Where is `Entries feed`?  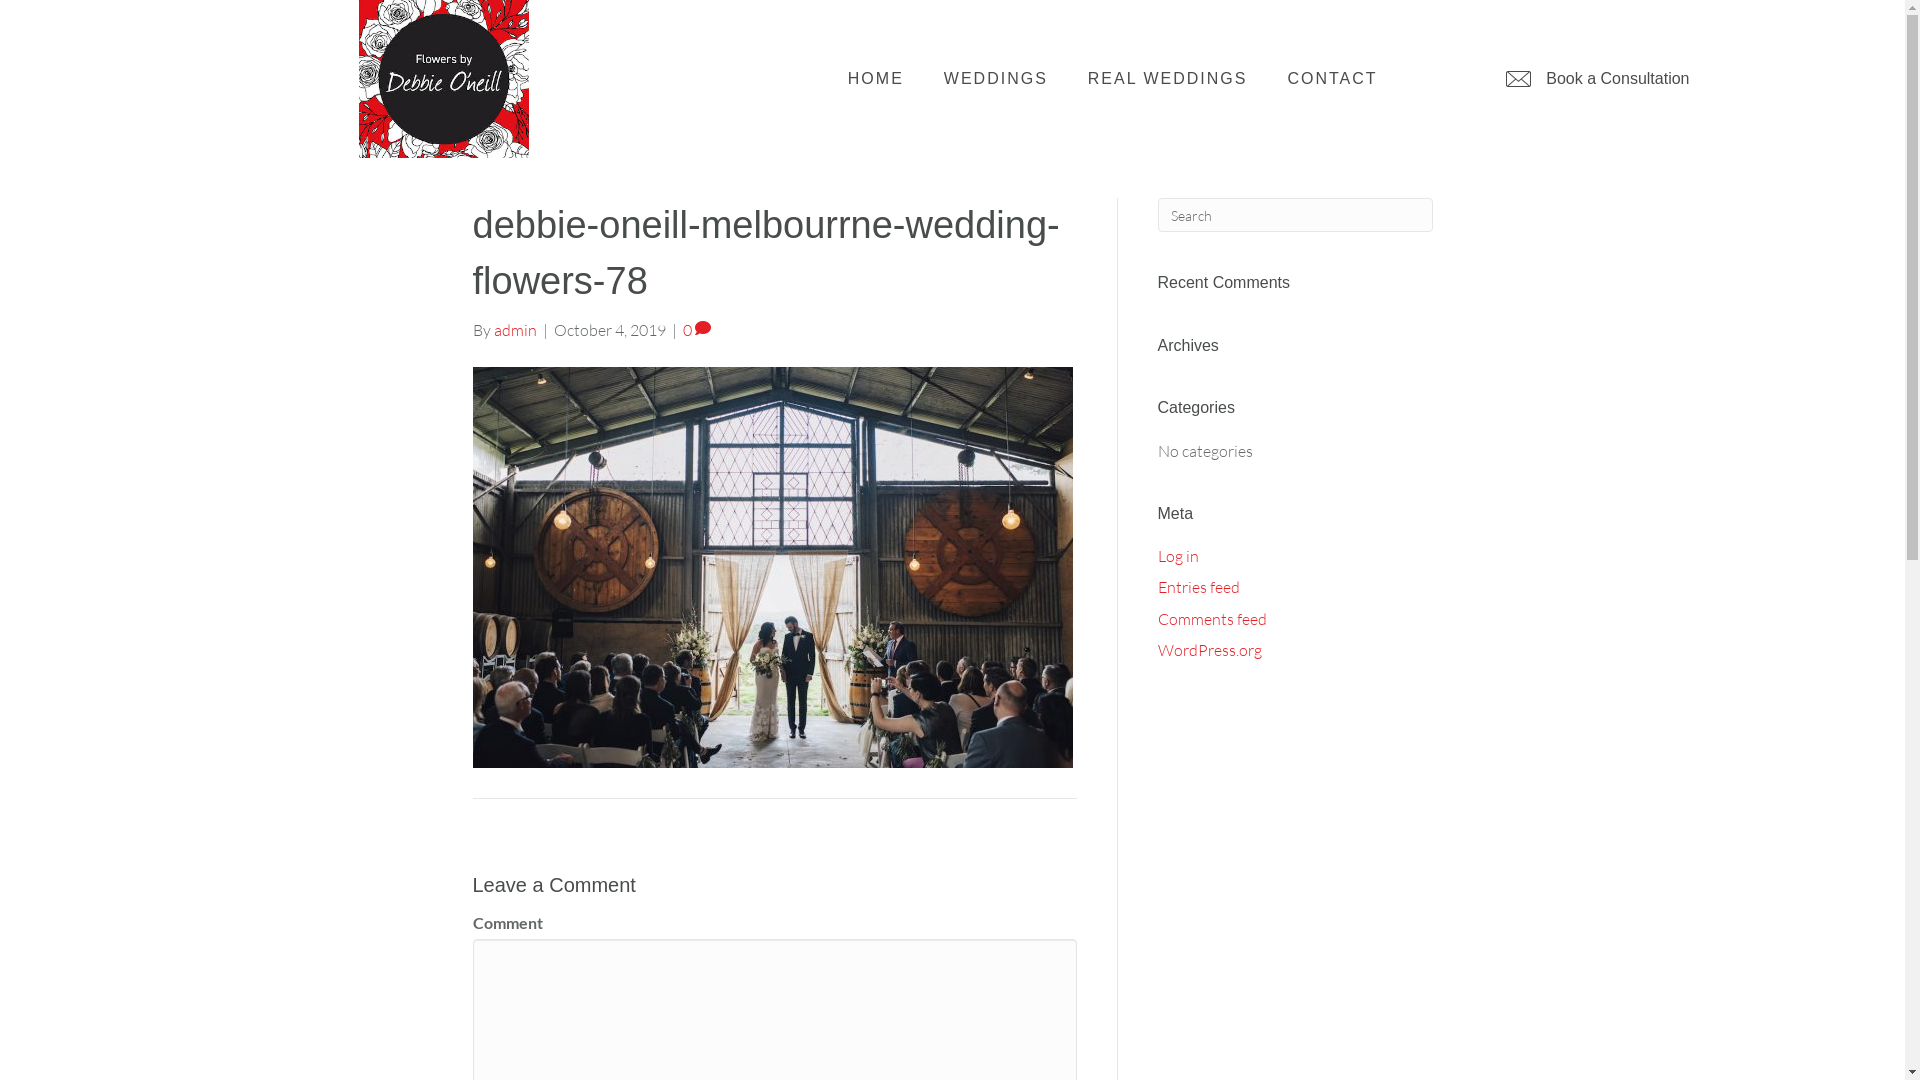 Entries feed is located at coordinates (1199, 587).